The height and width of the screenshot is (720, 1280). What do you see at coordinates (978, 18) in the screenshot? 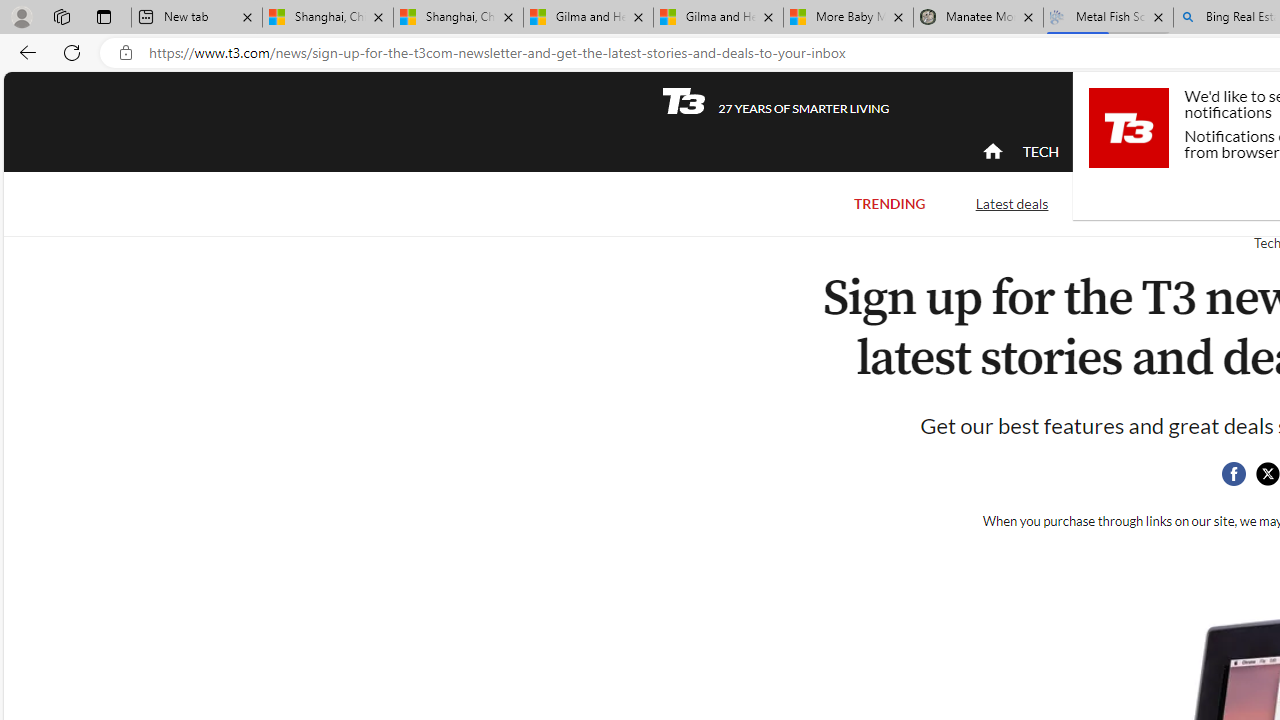
I see `Manatee Mortality Statistics | FWC` at bounding box center [978, 18].